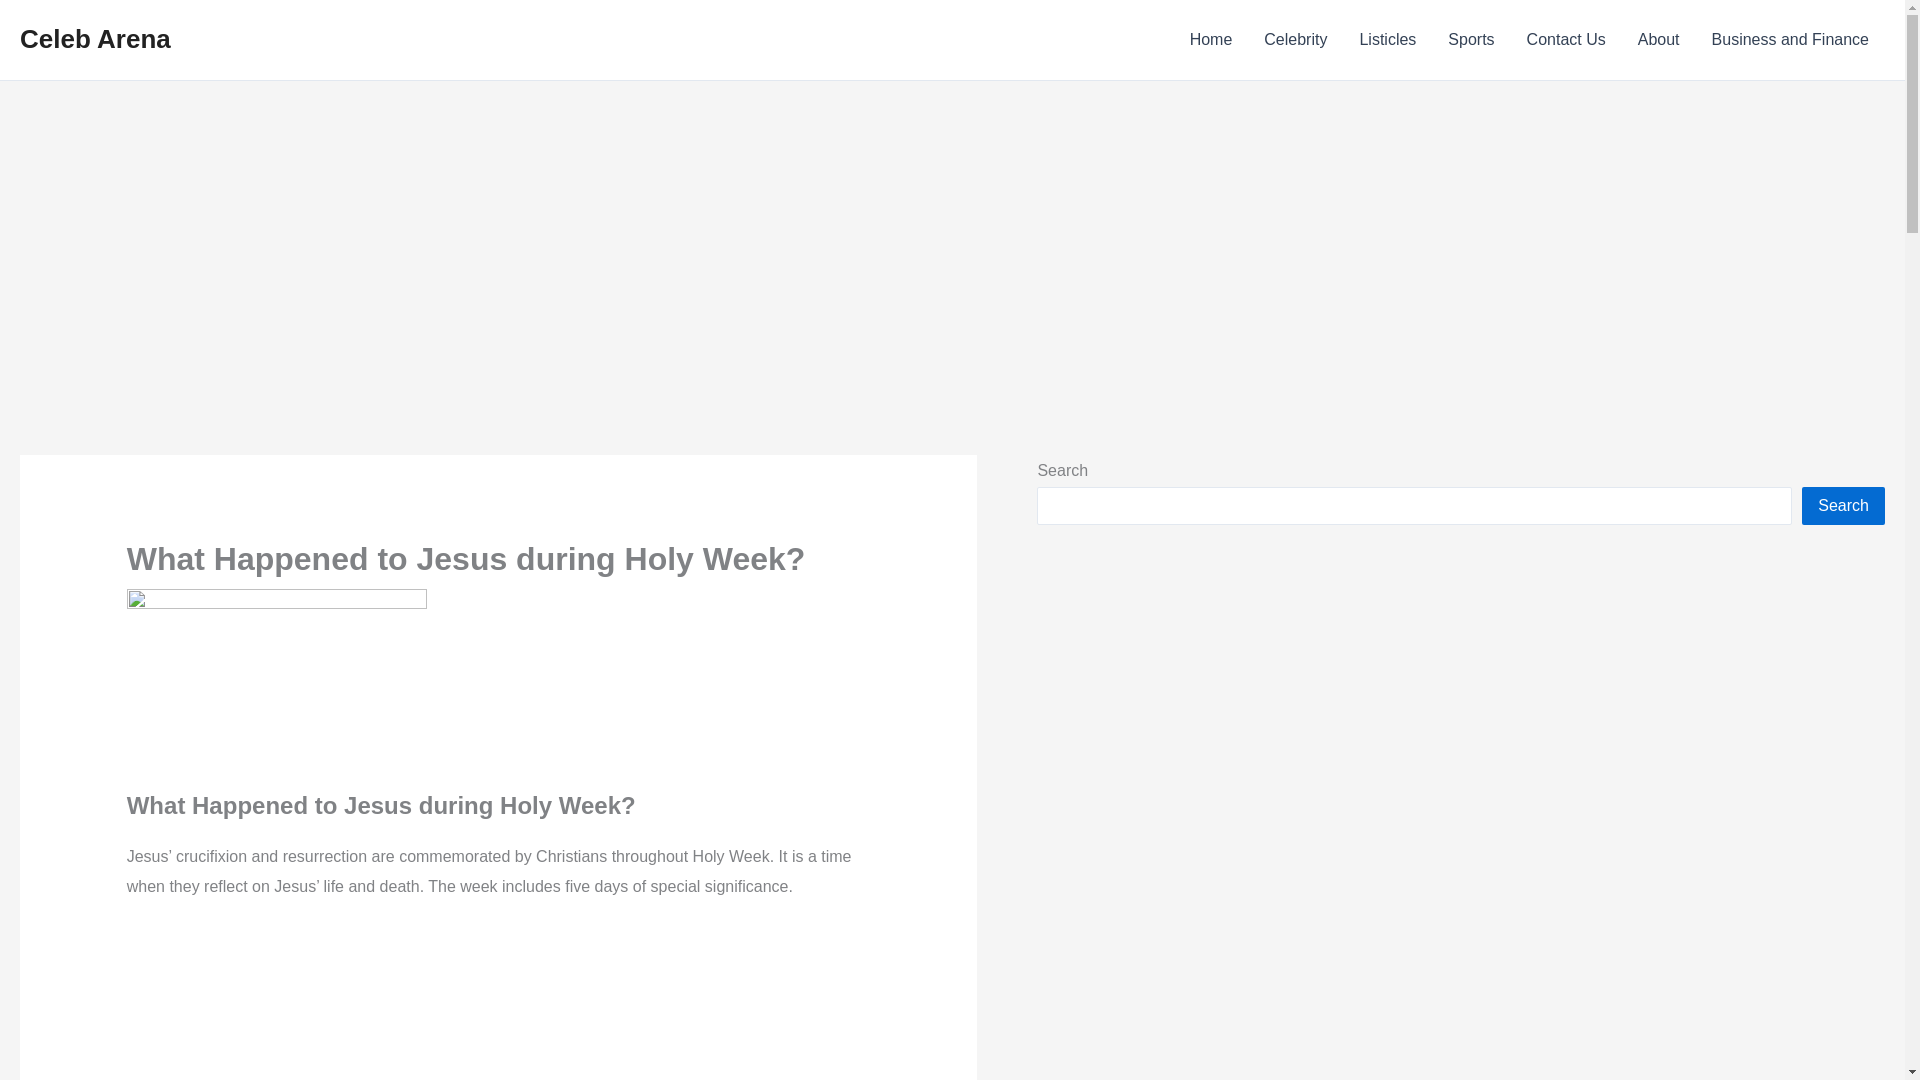 This screenshot has height=1080, width=1920. What do you see at coordinates (1658, 40) in the screenshot?
I see `About` at bounding box center [1658, 40].